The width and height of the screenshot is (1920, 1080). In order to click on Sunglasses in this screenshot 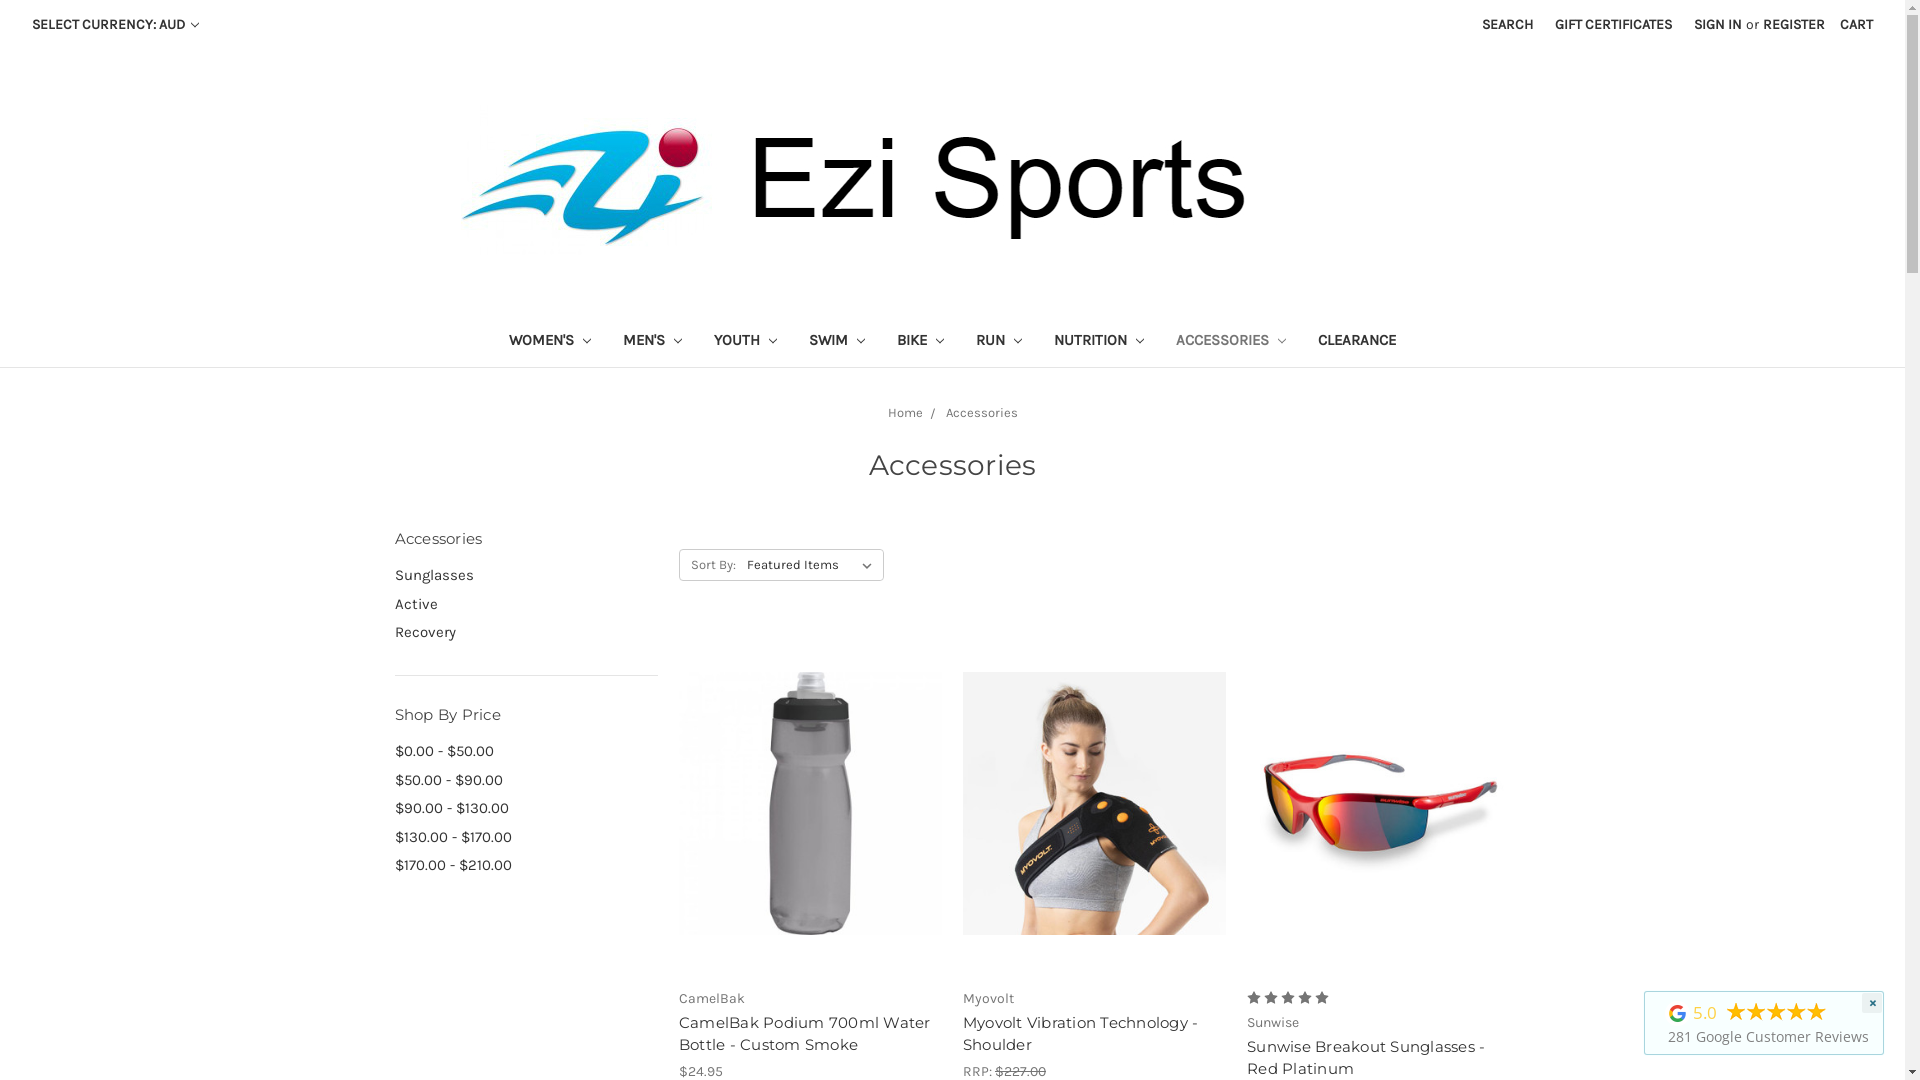, I will do `click(526, 576)`.